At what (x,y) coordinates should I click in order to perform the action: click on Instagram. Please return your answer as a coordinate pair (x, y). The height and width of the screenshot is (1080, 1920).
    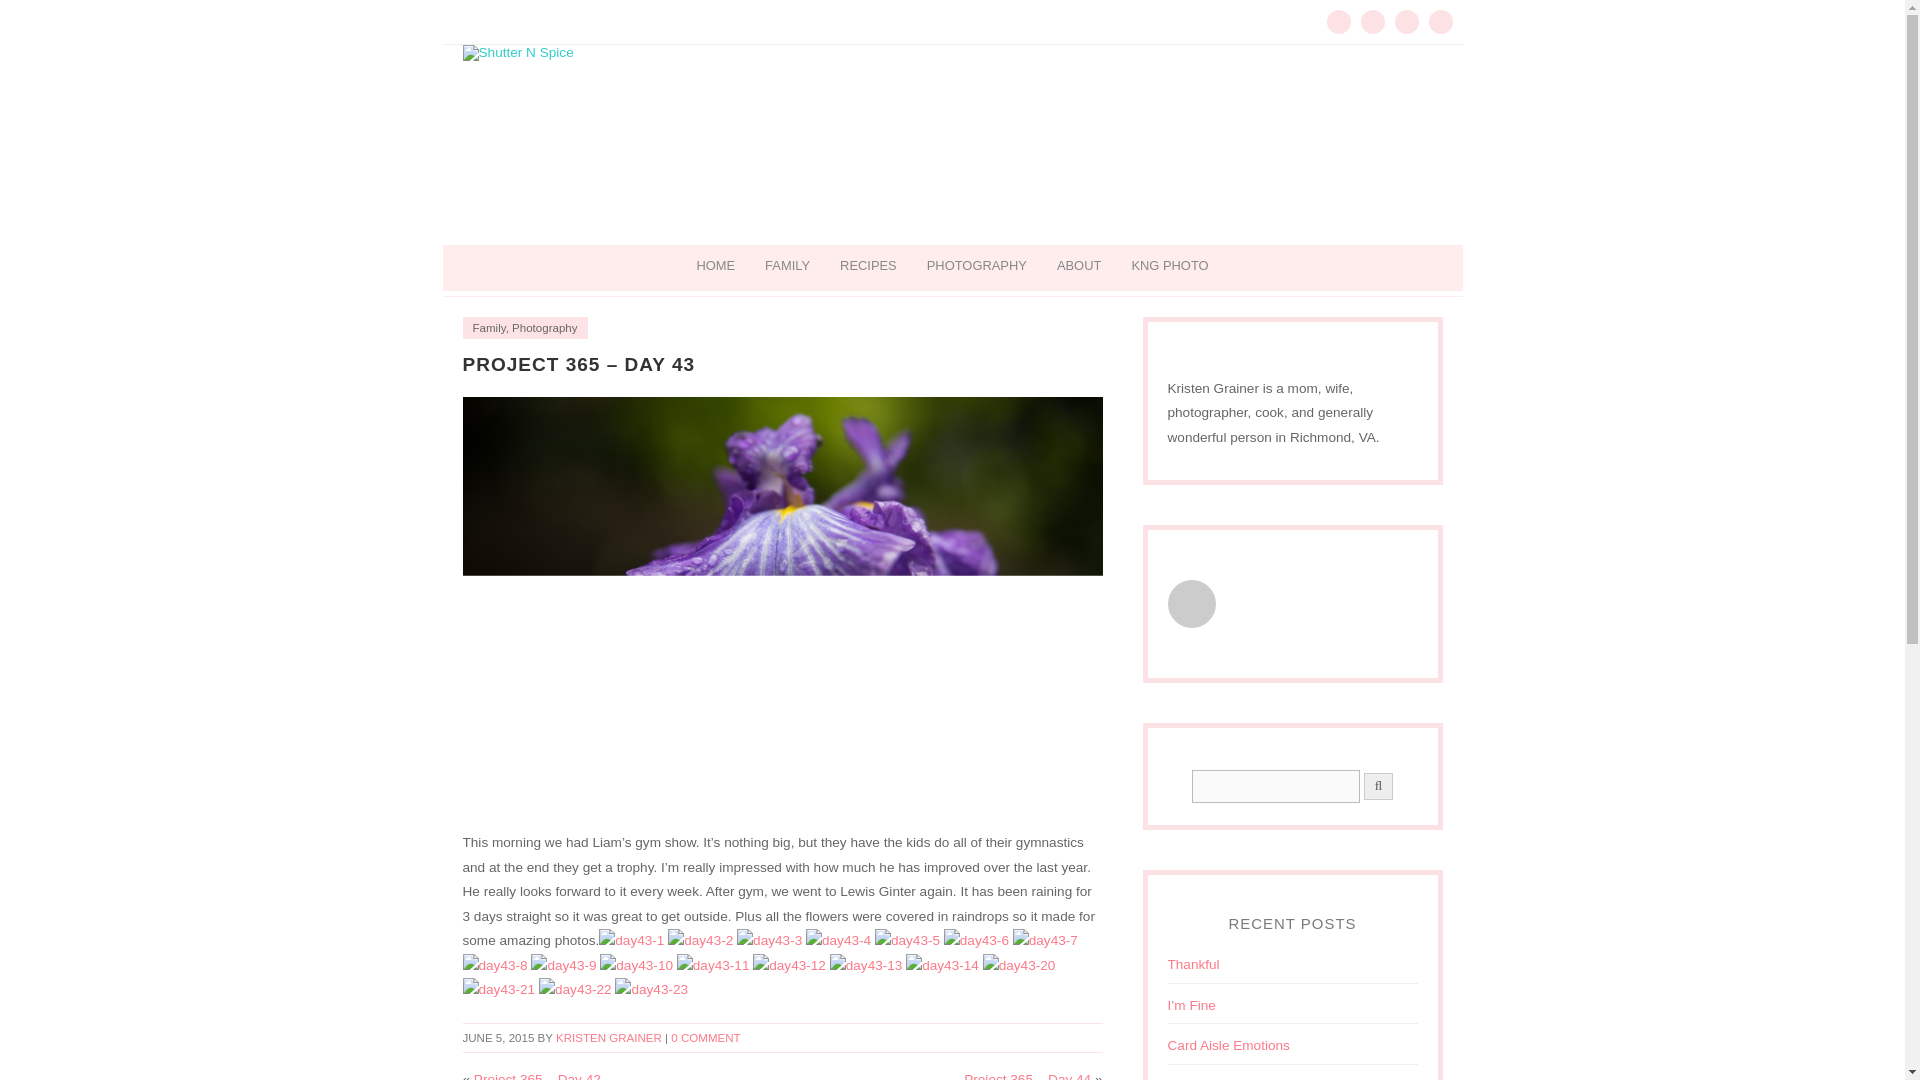
    Looking at the image, I should click on (1406, 21).